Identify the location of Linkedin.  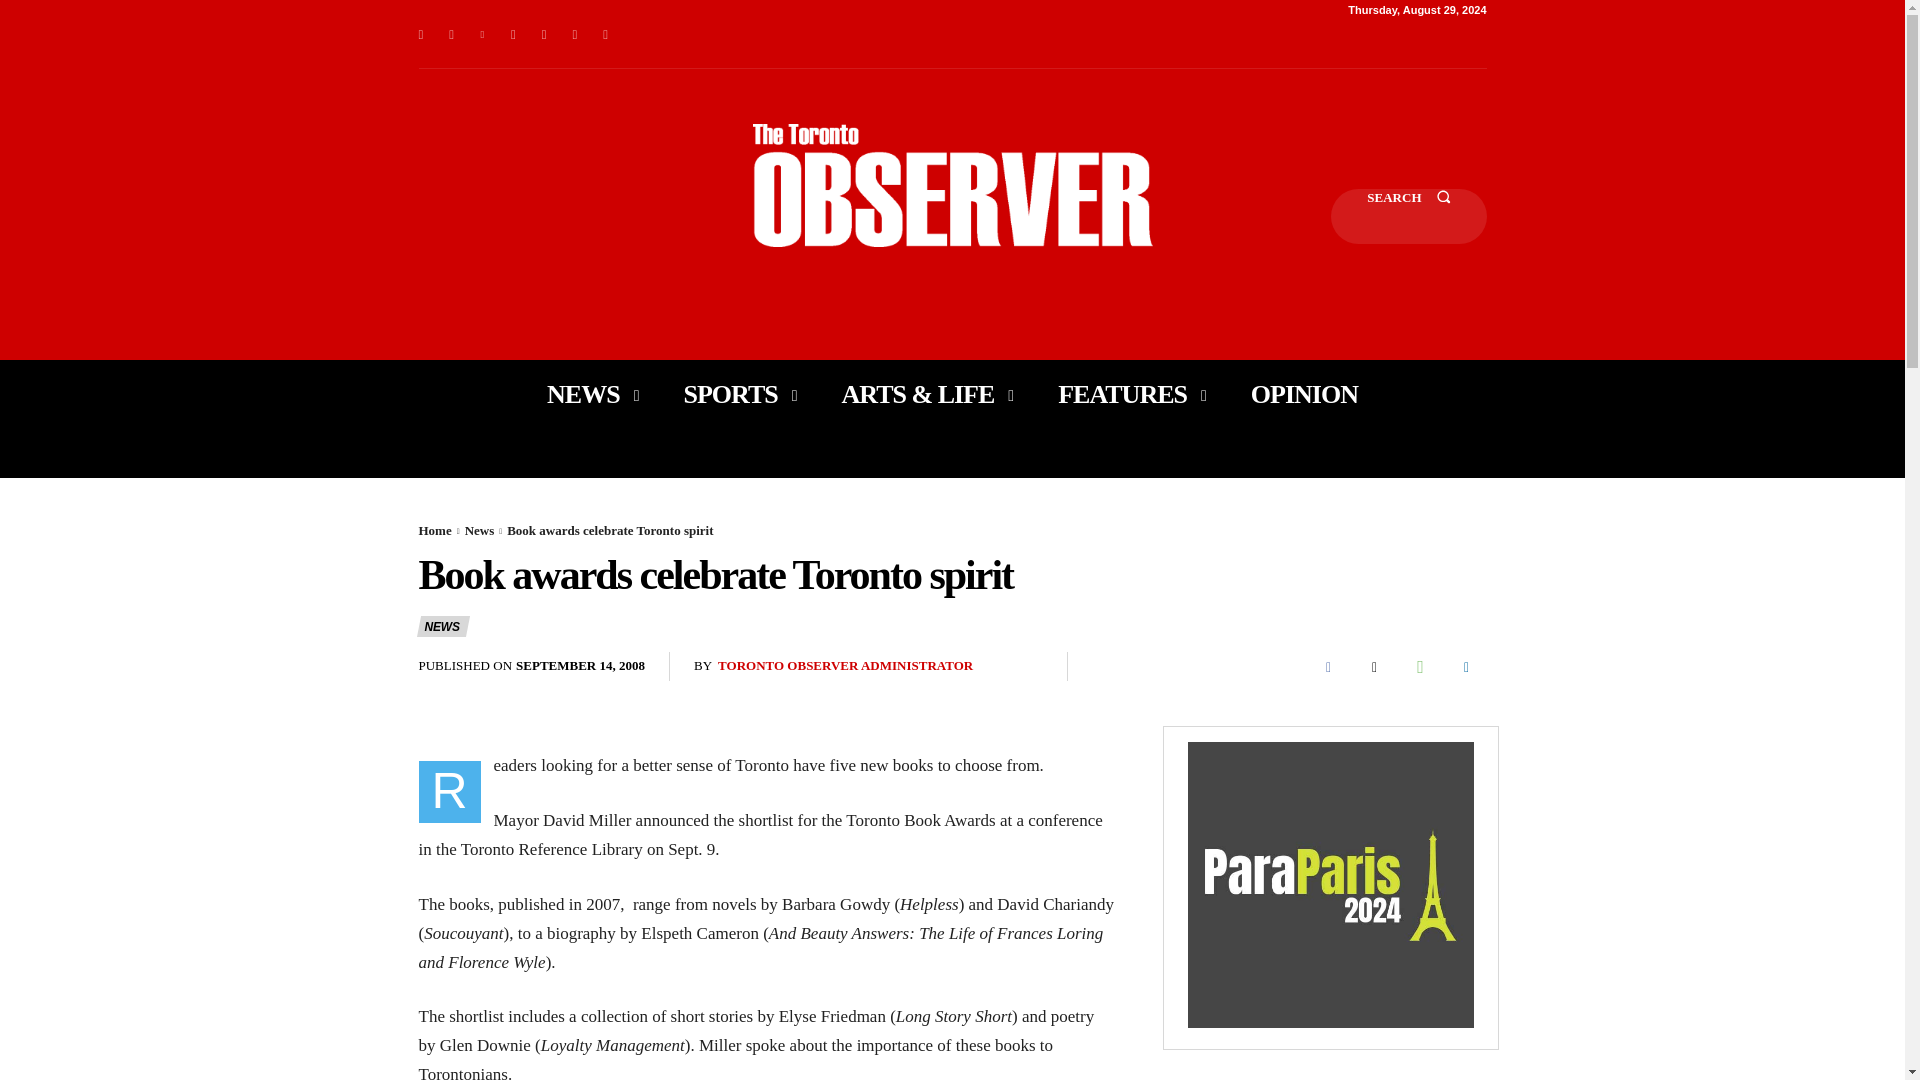
(482, 34).